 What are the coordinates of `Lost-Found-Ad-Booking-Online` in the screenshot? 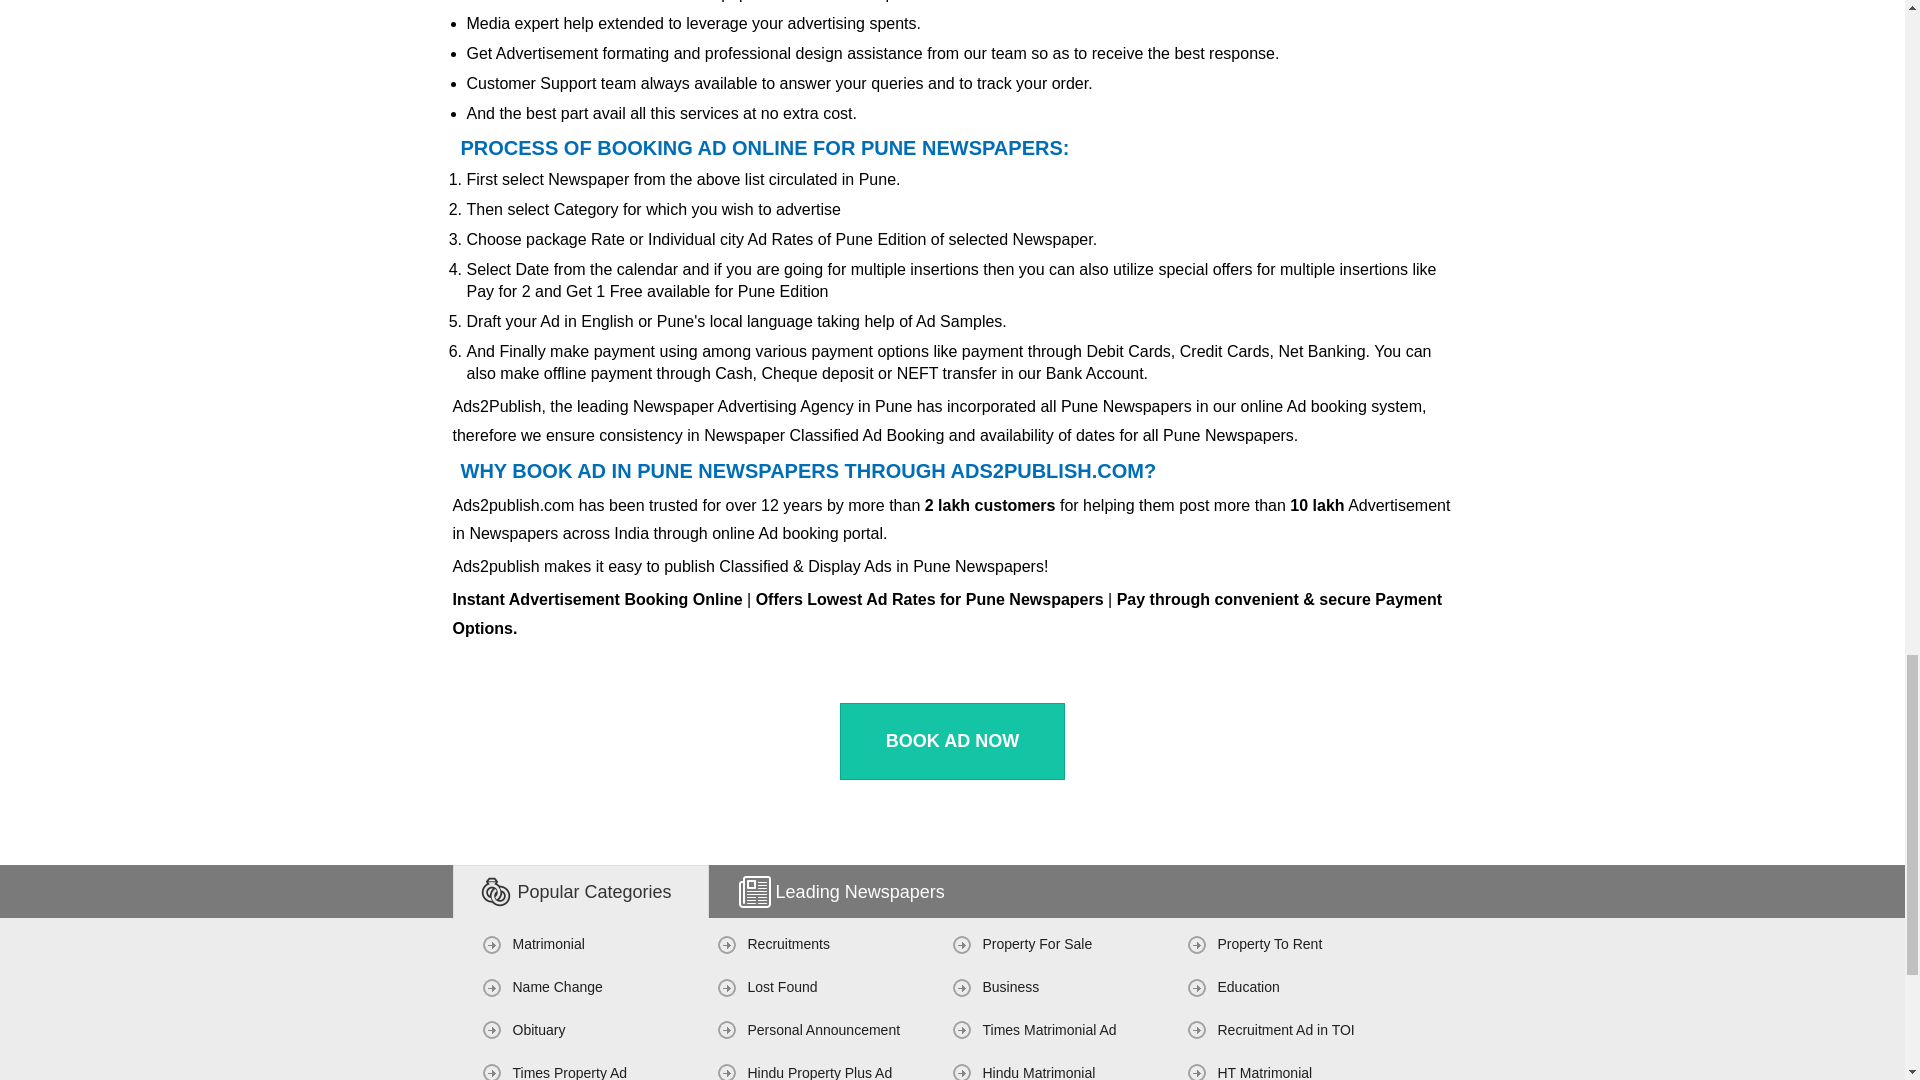 It's located at (782, 986).